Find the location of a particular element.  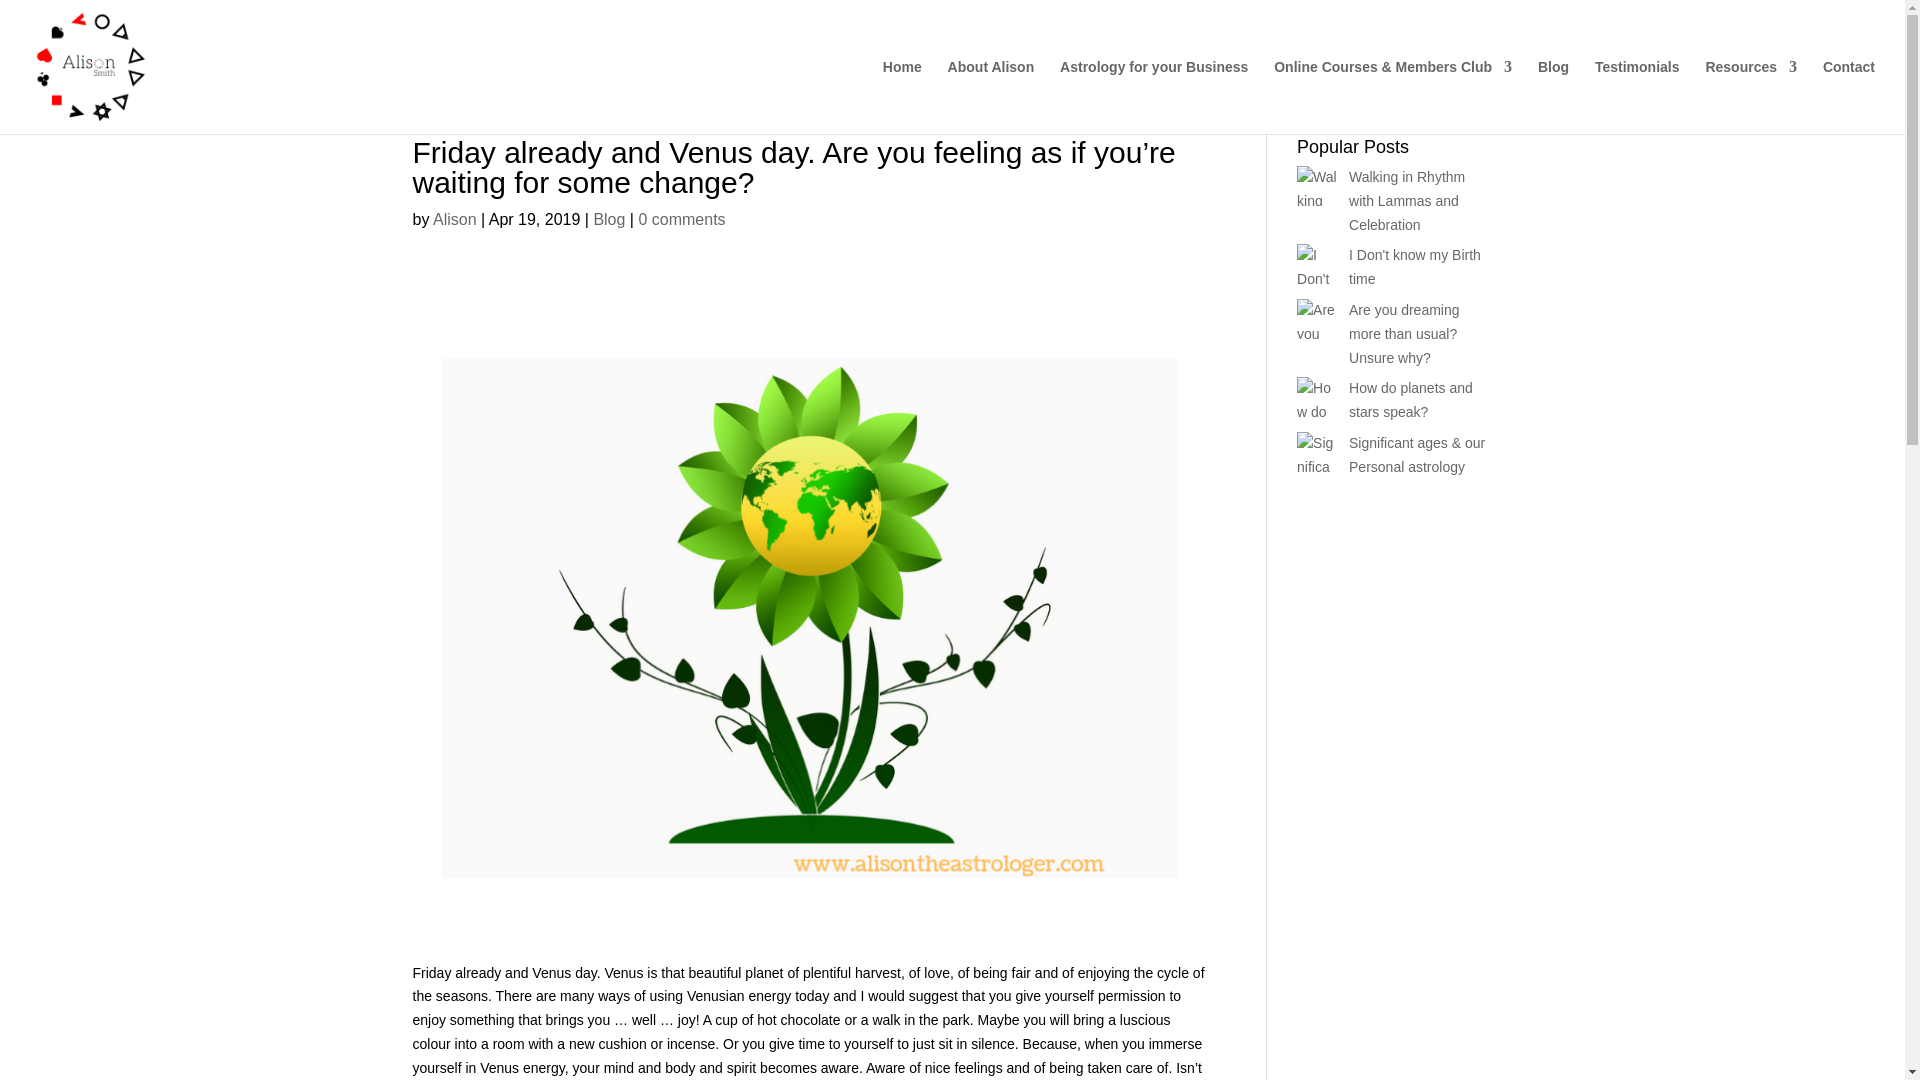

Posts by Alison is located at coordinates (454, 218).